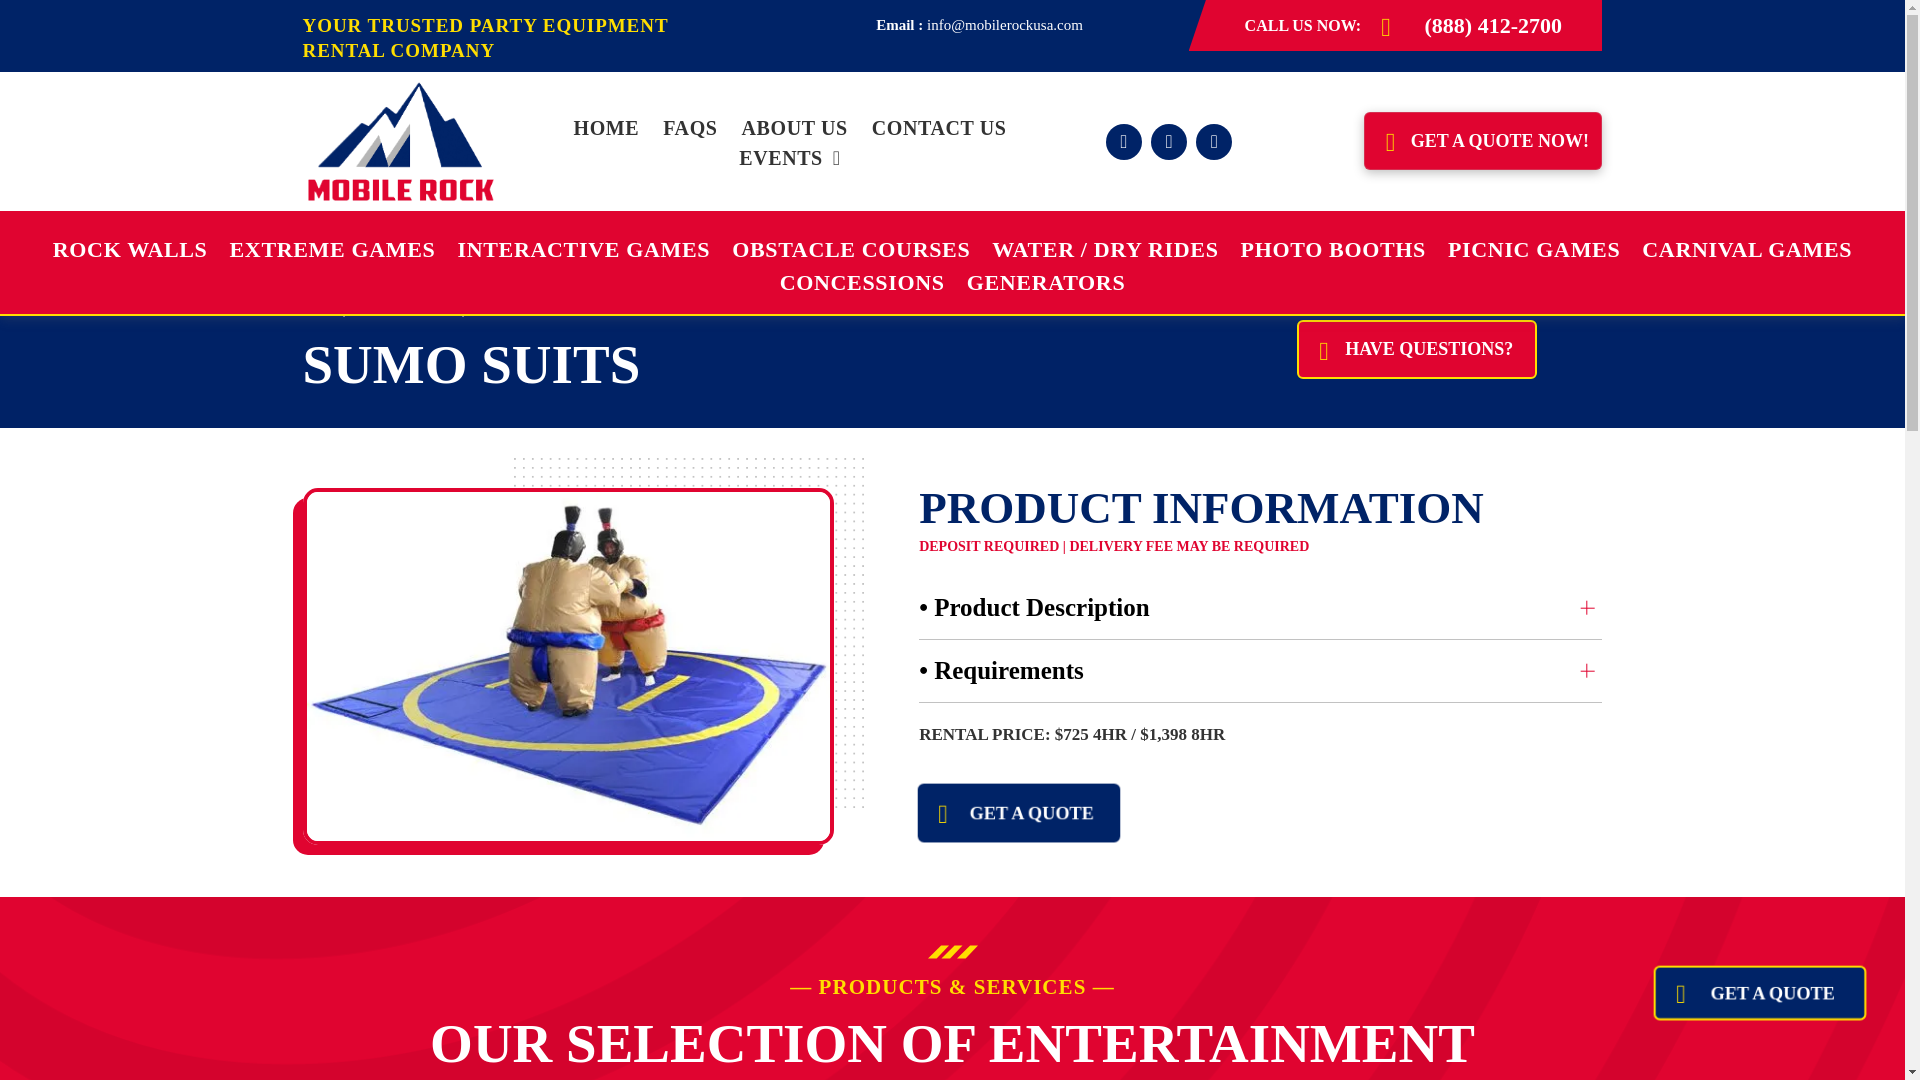 This screenshot has height=1080, width=1920. Describe the element at coordinates (790, 157) in the screenshot. I see `EVENTS` at that location.